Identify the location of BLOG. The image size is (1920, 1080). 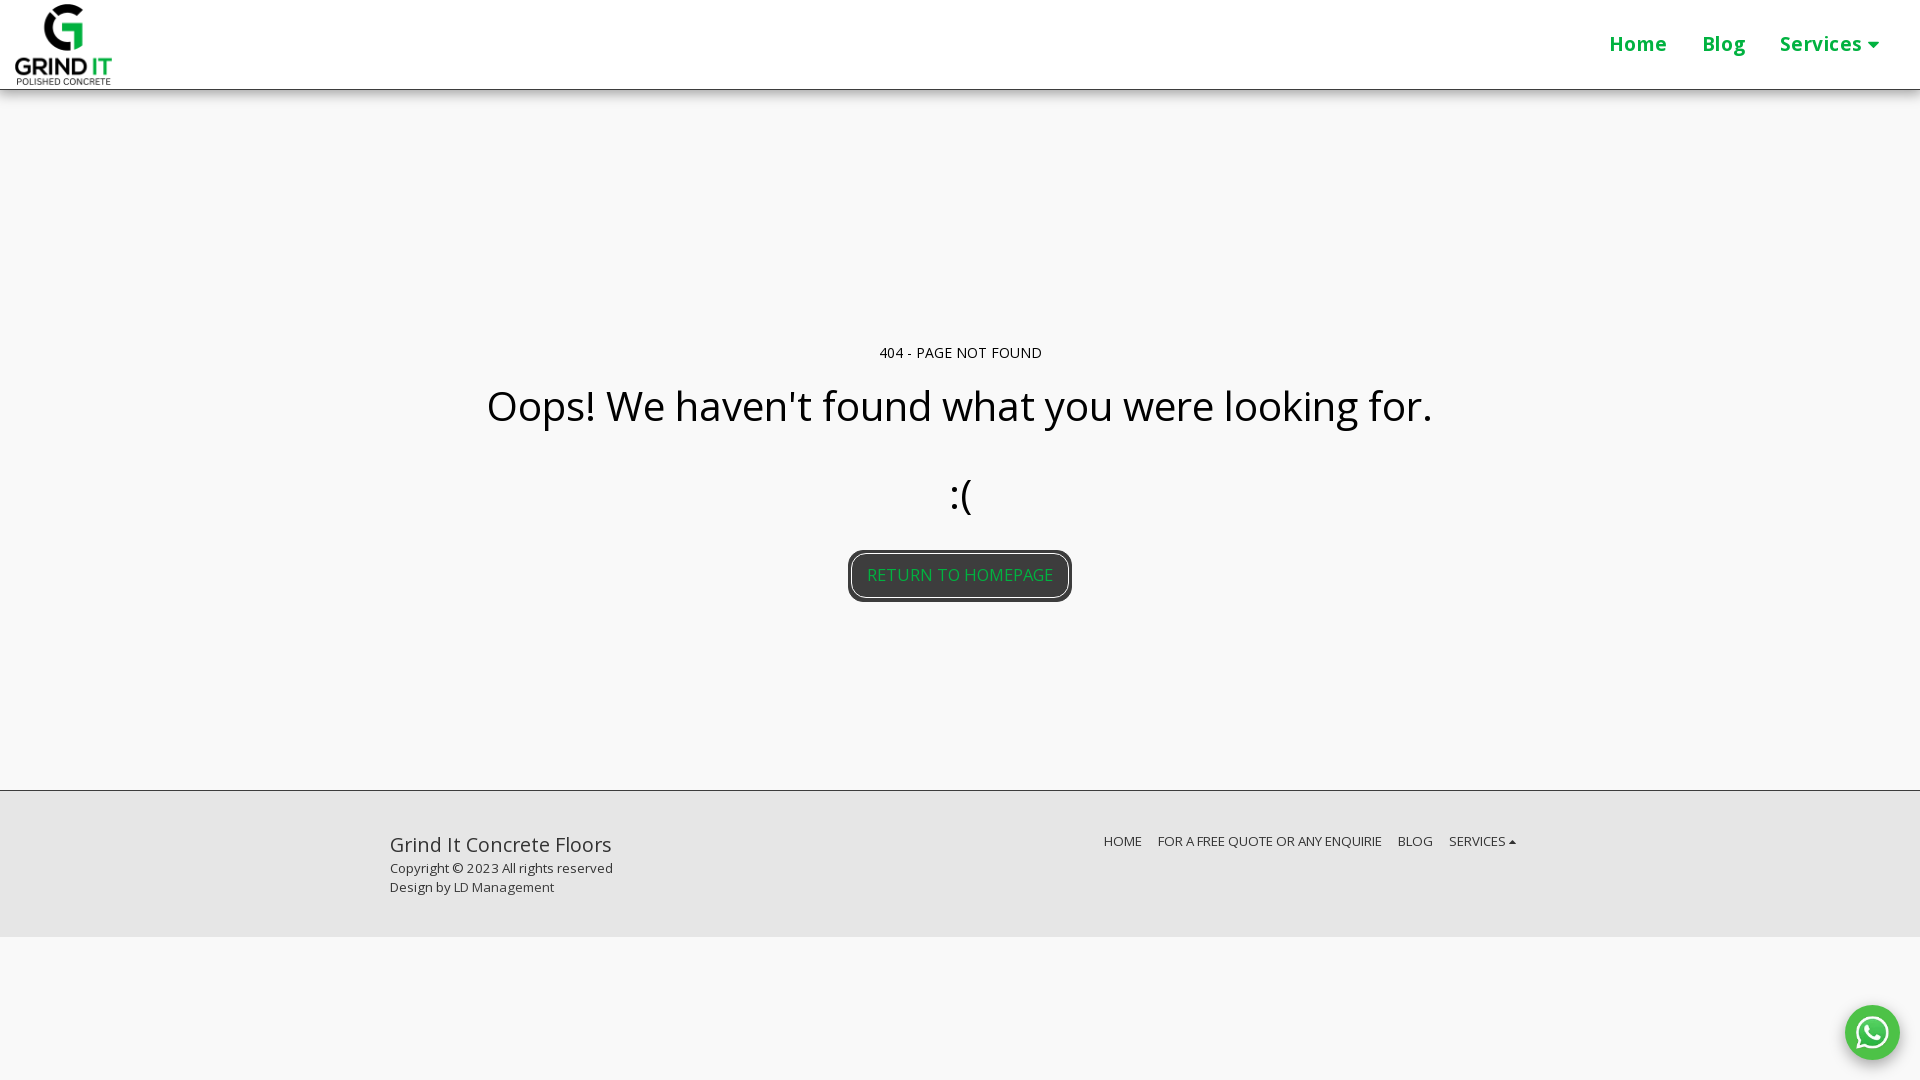
(1416, 841).